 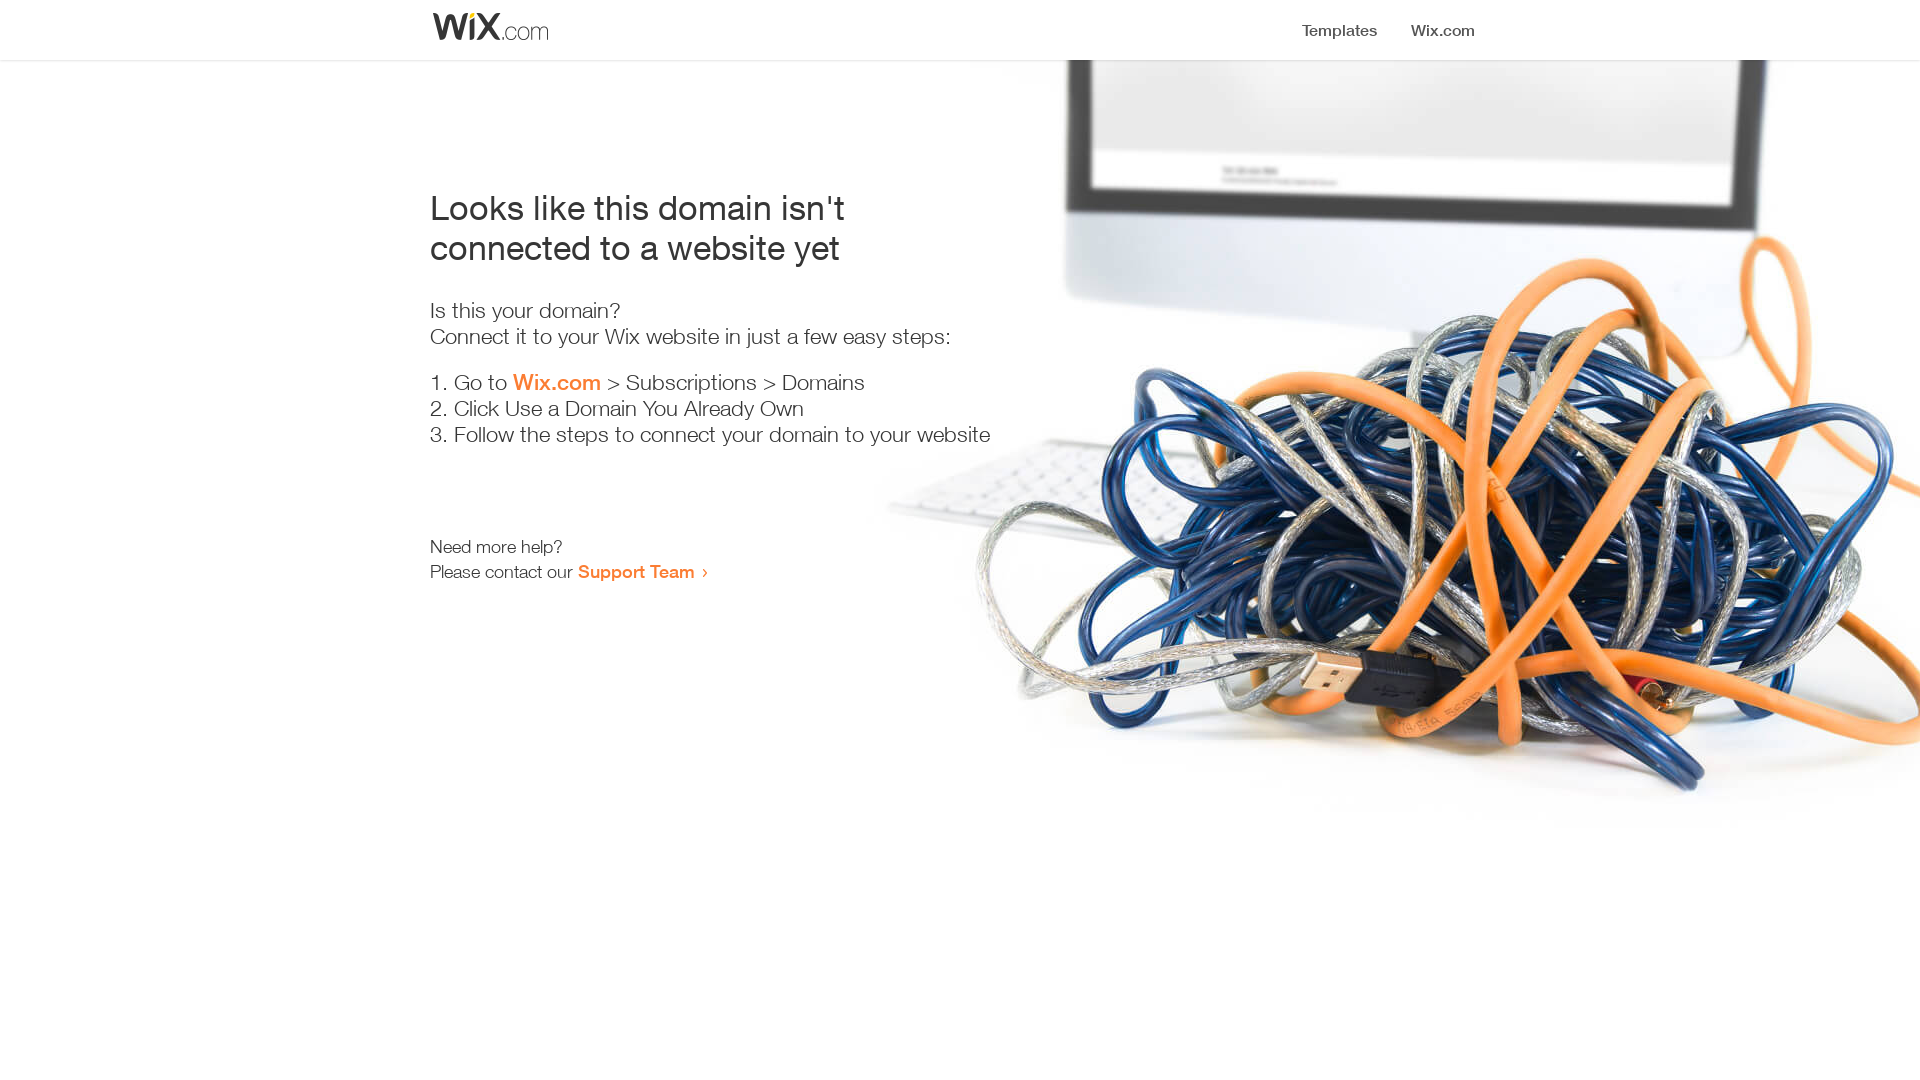 I want to click on Wix.com, so click(x=557, y=382).